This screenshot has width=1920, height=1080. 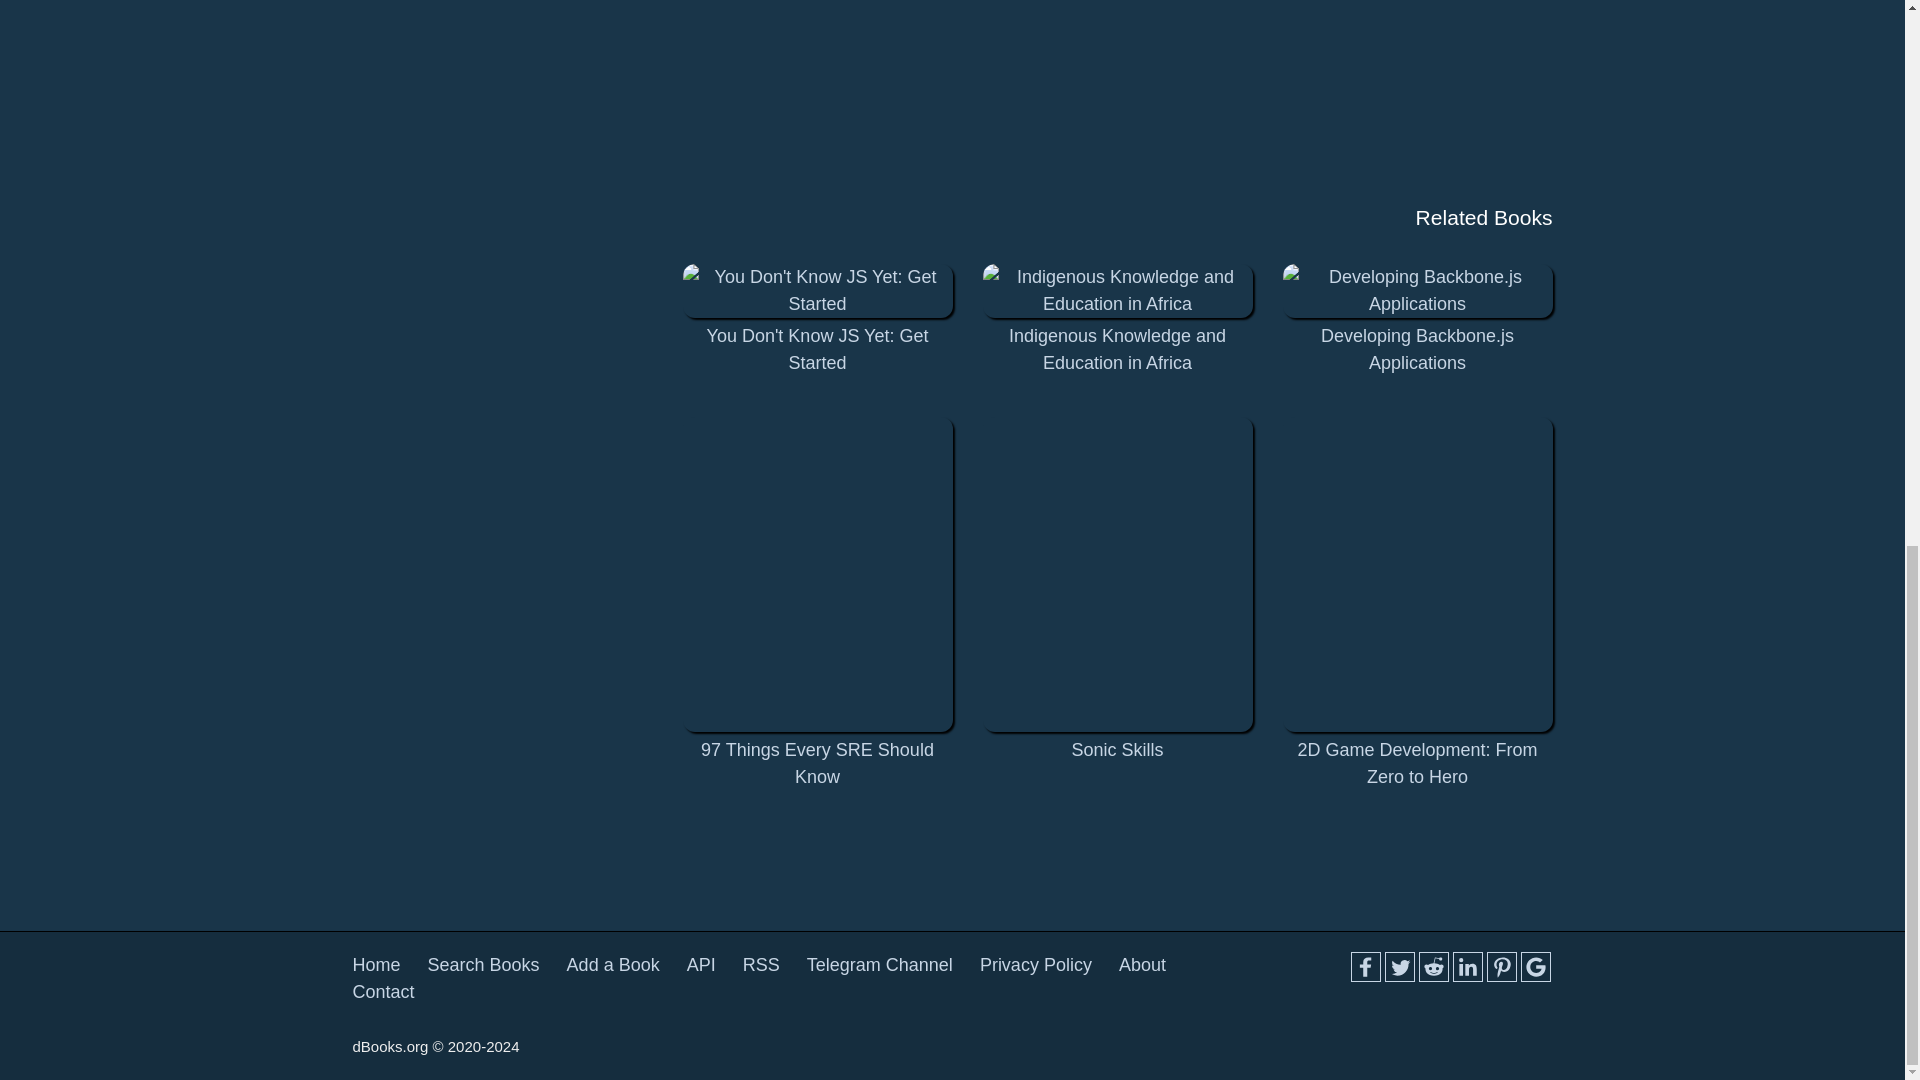 I want to click on Share to Pinterest, so click(x=1501, y=966).